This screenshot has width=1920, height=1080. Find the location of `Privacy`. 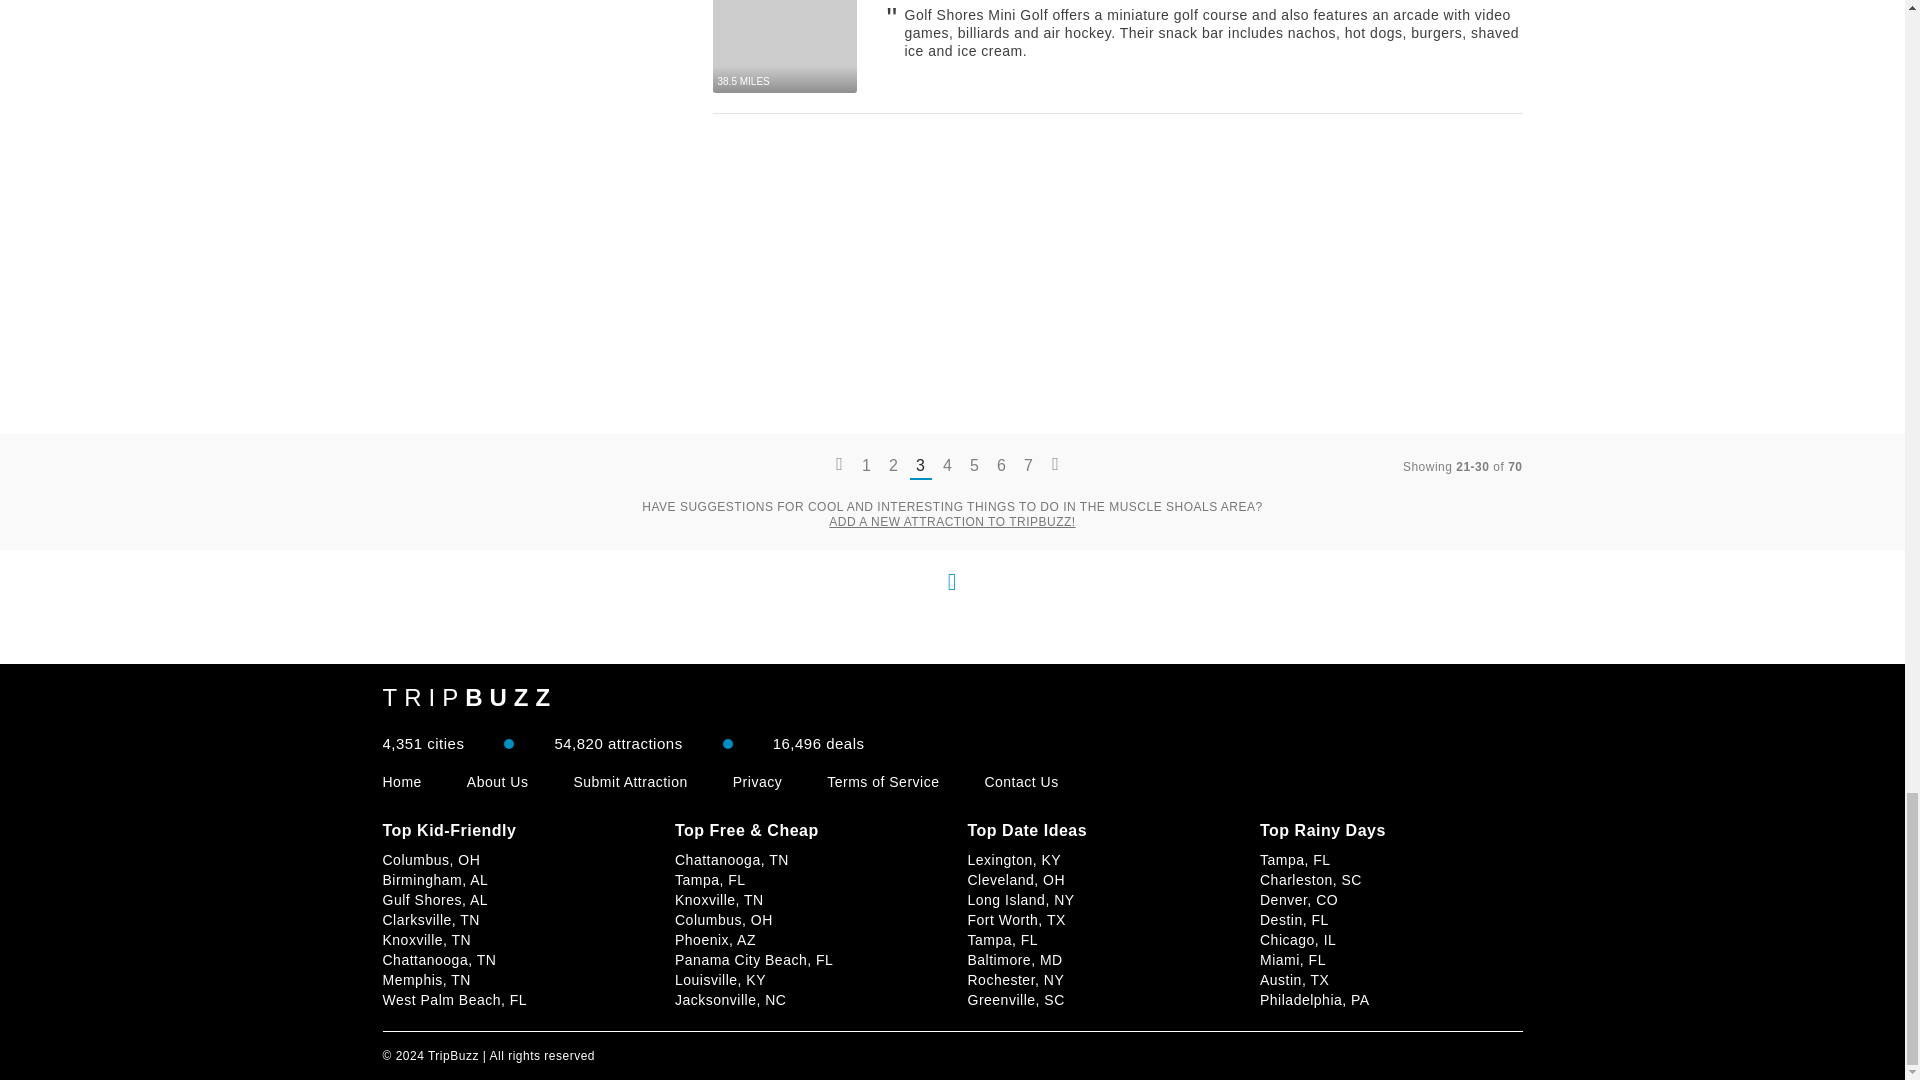

Privacy is located at coordinates (757, 782).